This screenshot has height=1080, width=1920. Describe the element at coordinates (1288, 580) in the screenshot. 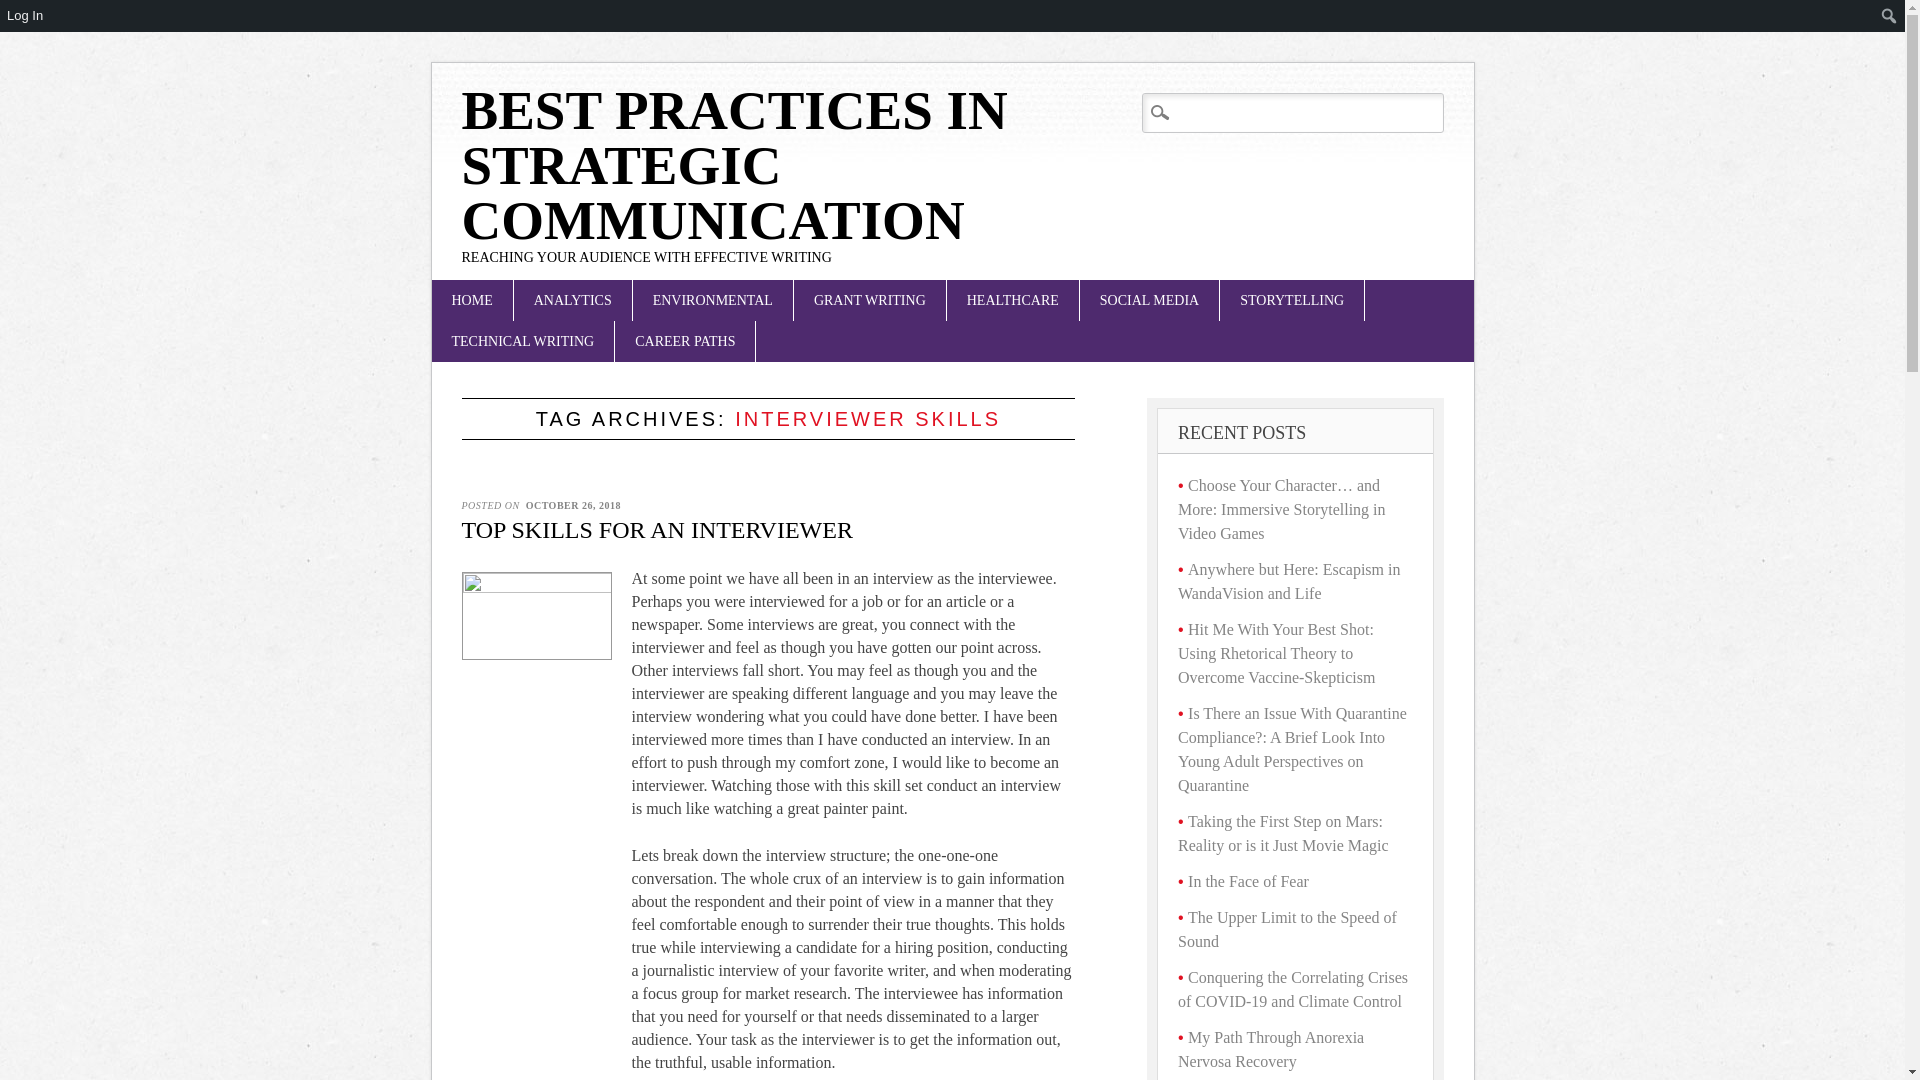

I see `Anywhere but Here: Escapism in WandaVision and Life` at that location.